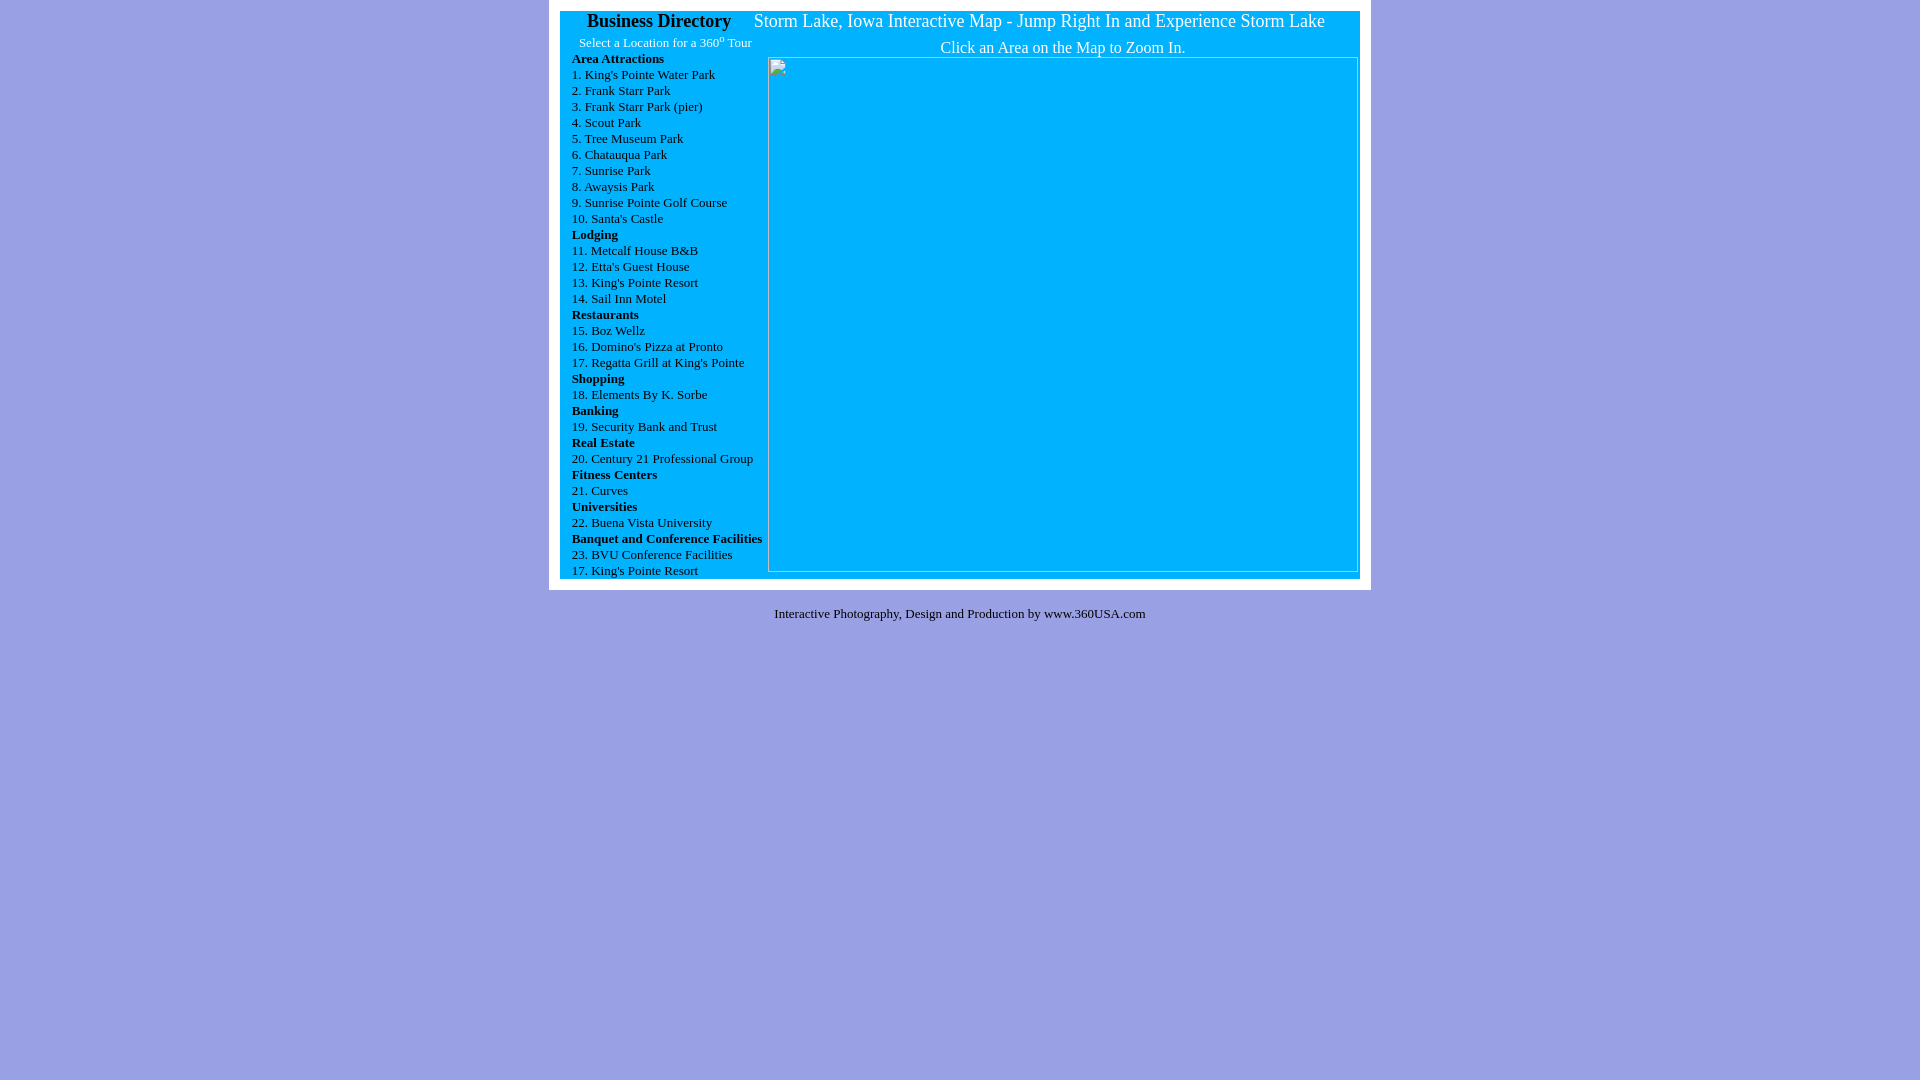  What do you see at coordinates (645, 426) in the screenshot?
I see `19. Security Bank and Trust` at bounding box center [645, 426].